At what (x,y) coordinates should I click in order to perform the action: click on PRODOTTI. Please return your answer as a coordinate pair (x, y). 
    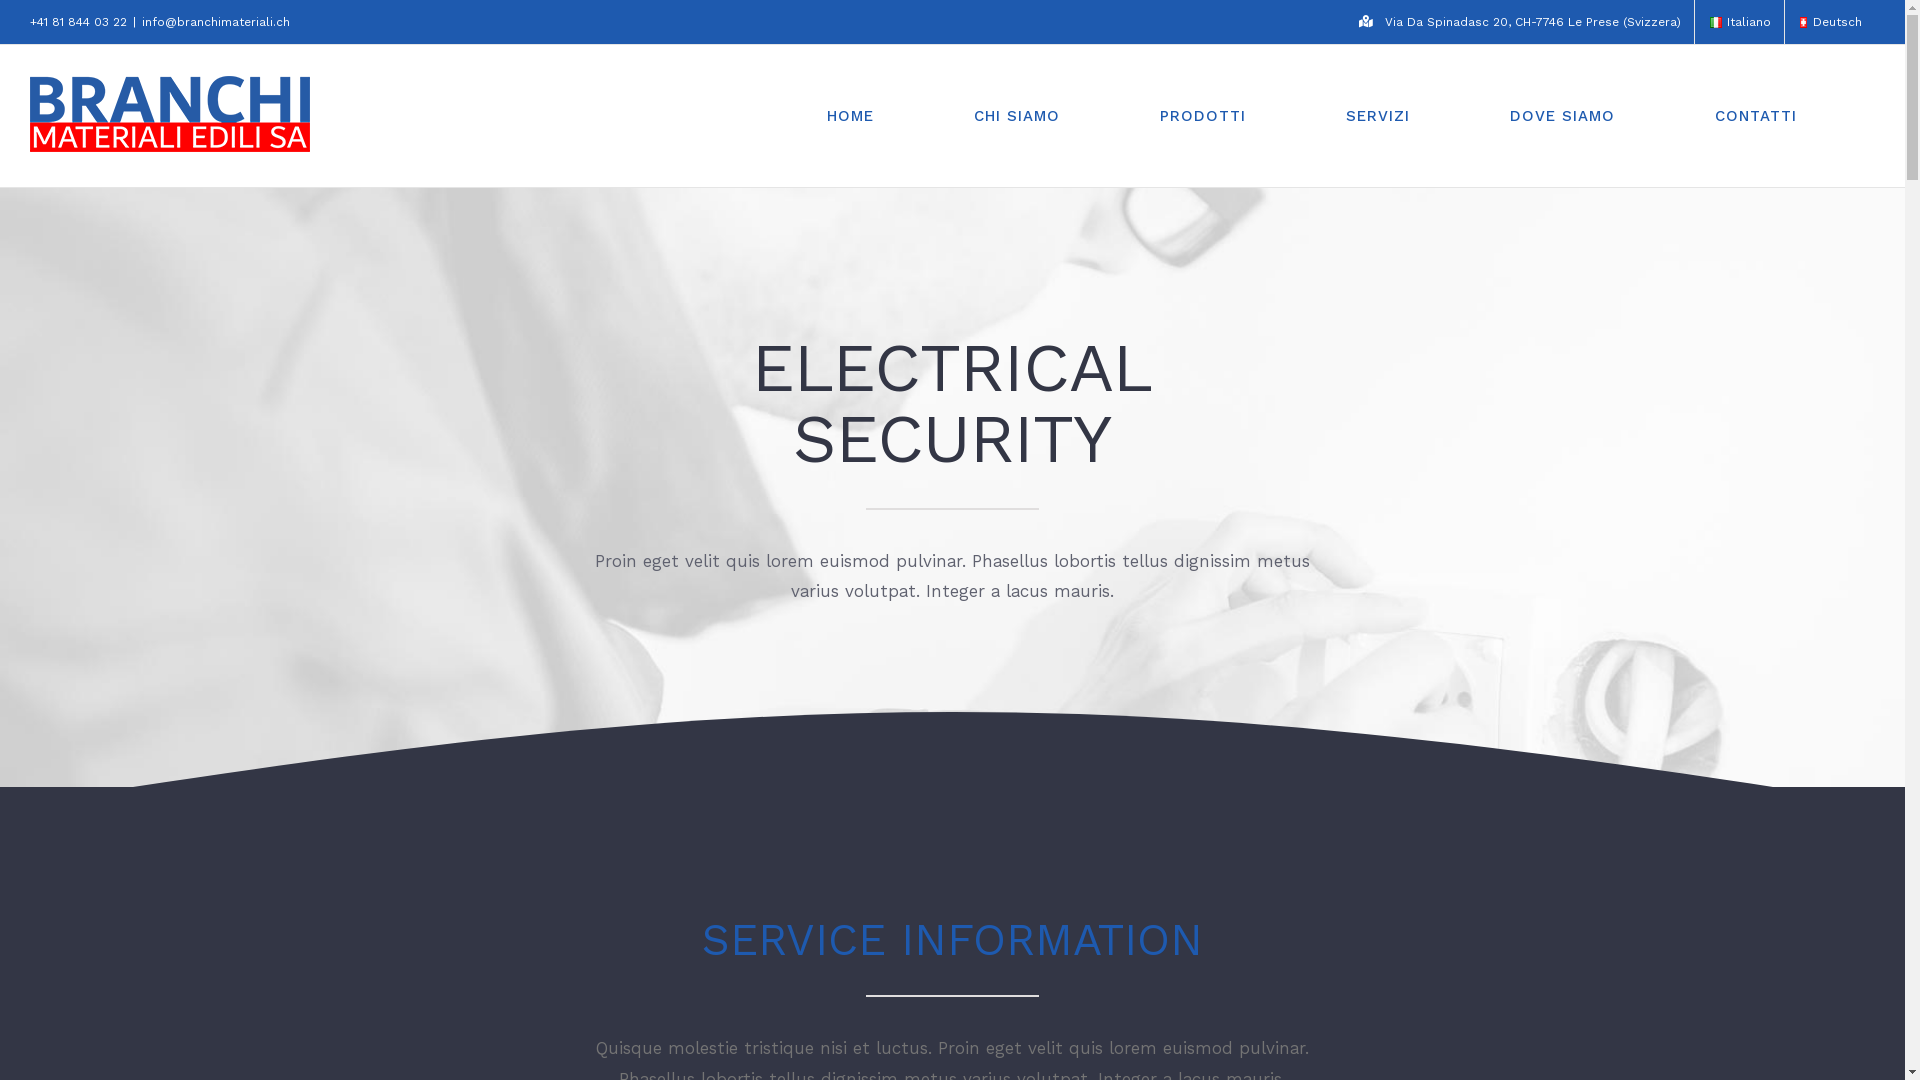
    Looking at the image, I should click on (1203, 116).